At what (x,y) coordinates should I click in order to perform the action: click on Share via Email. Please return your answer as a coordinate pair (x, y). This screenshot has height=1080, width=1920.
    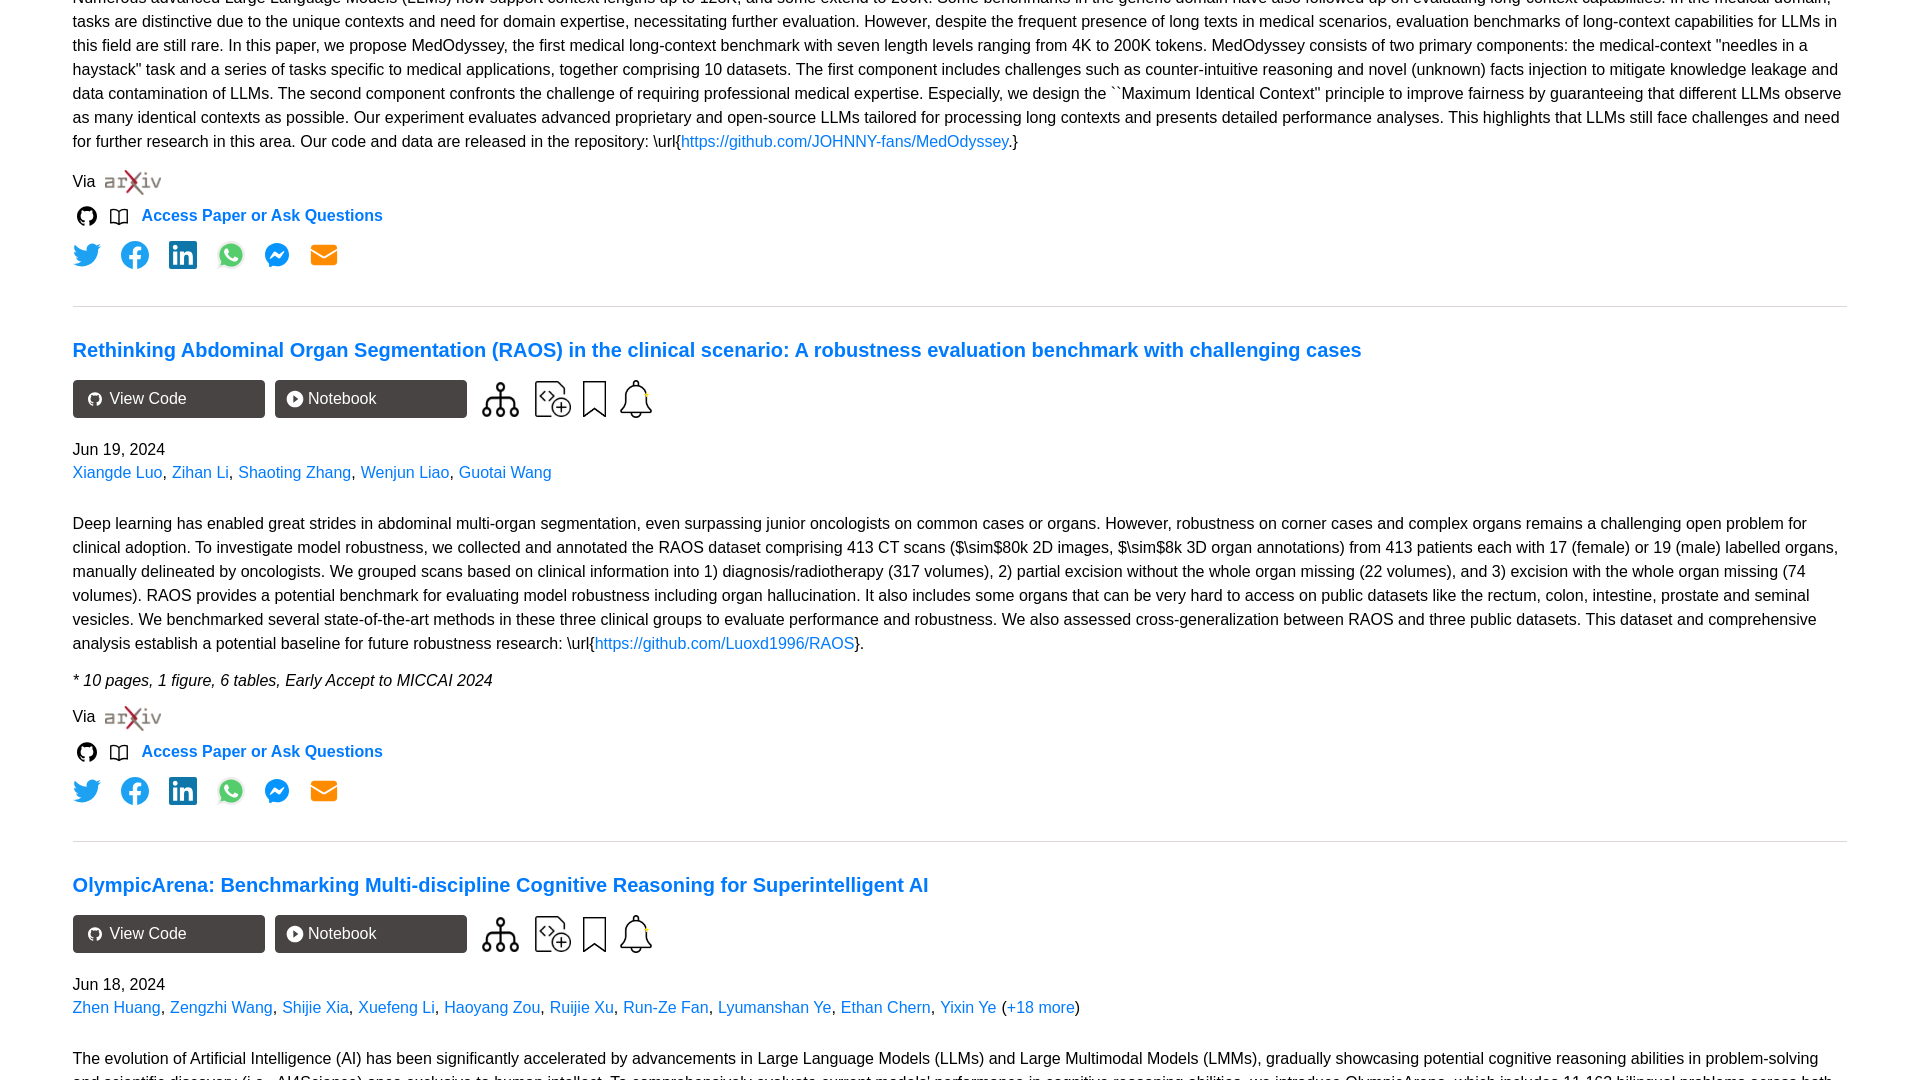
    Looking at the image, I should click on (324, 254).